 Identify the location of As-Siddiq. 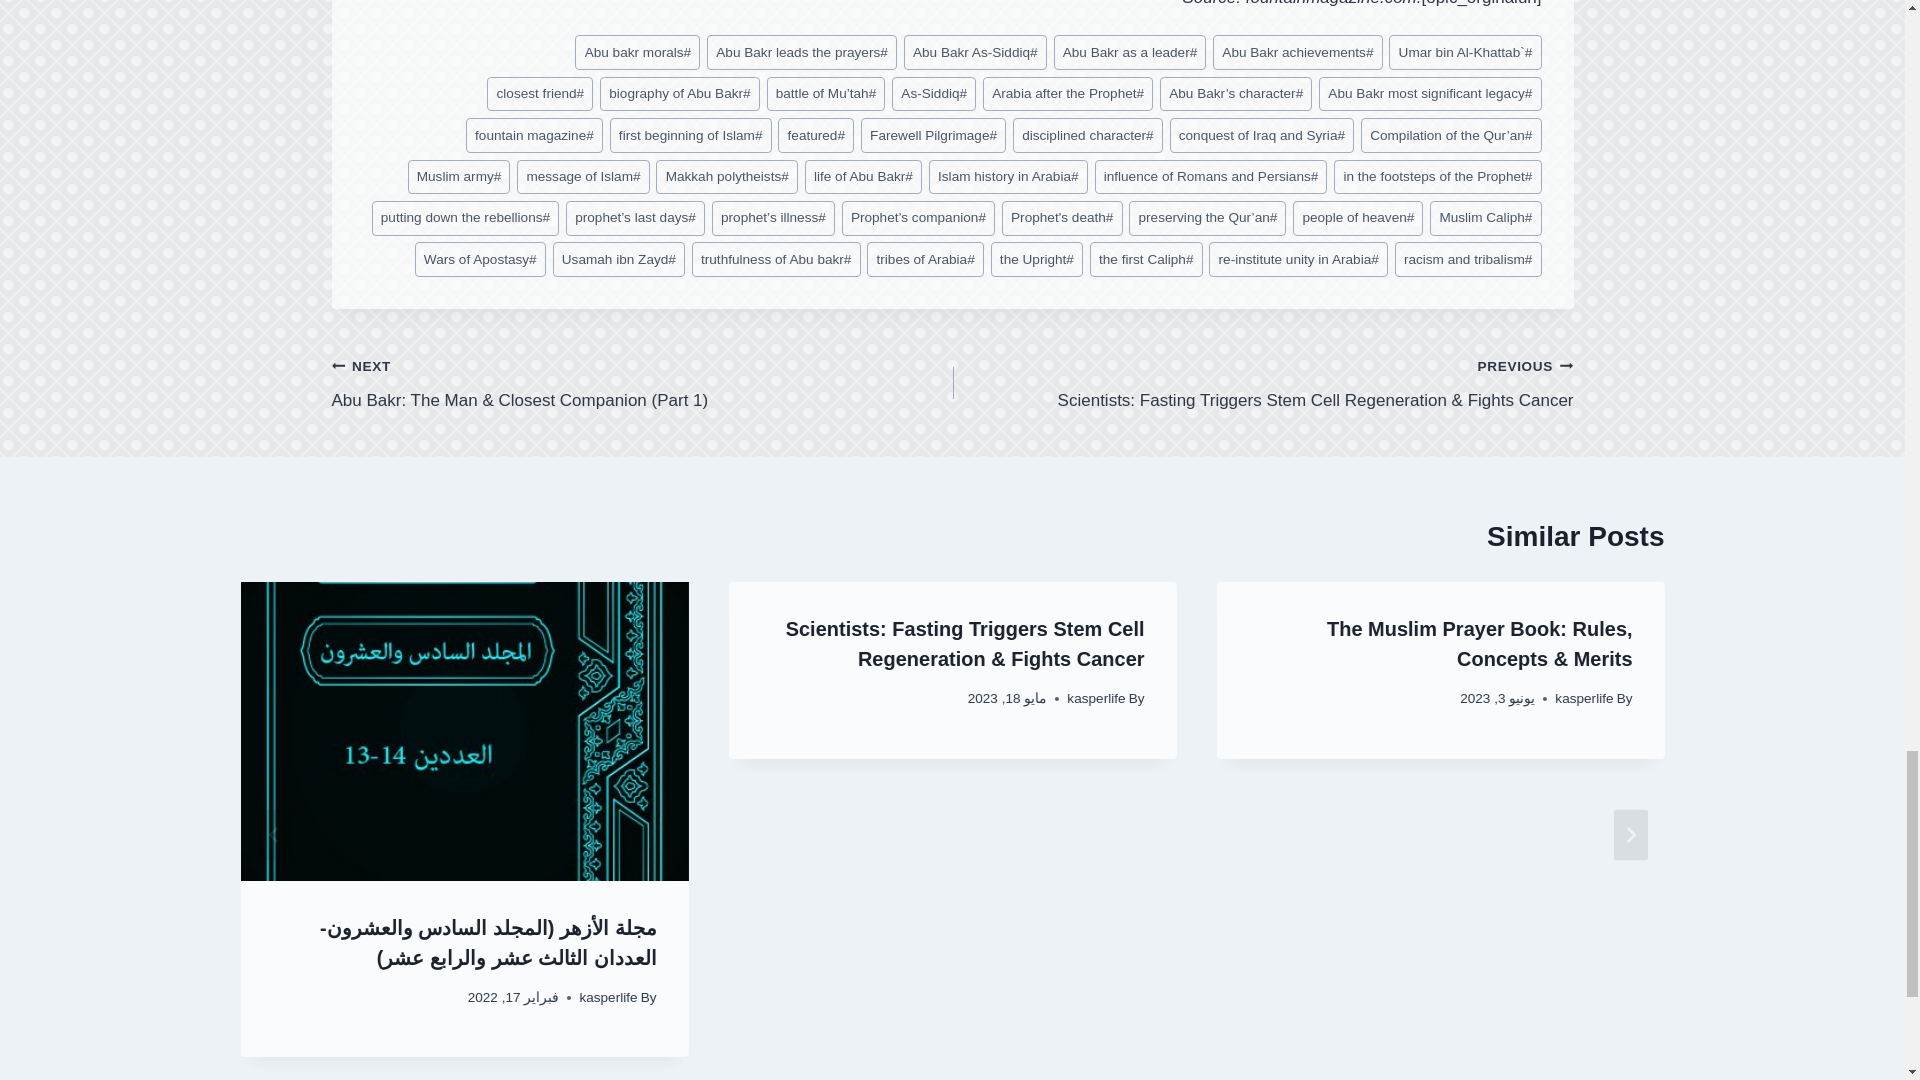
(934, 94).